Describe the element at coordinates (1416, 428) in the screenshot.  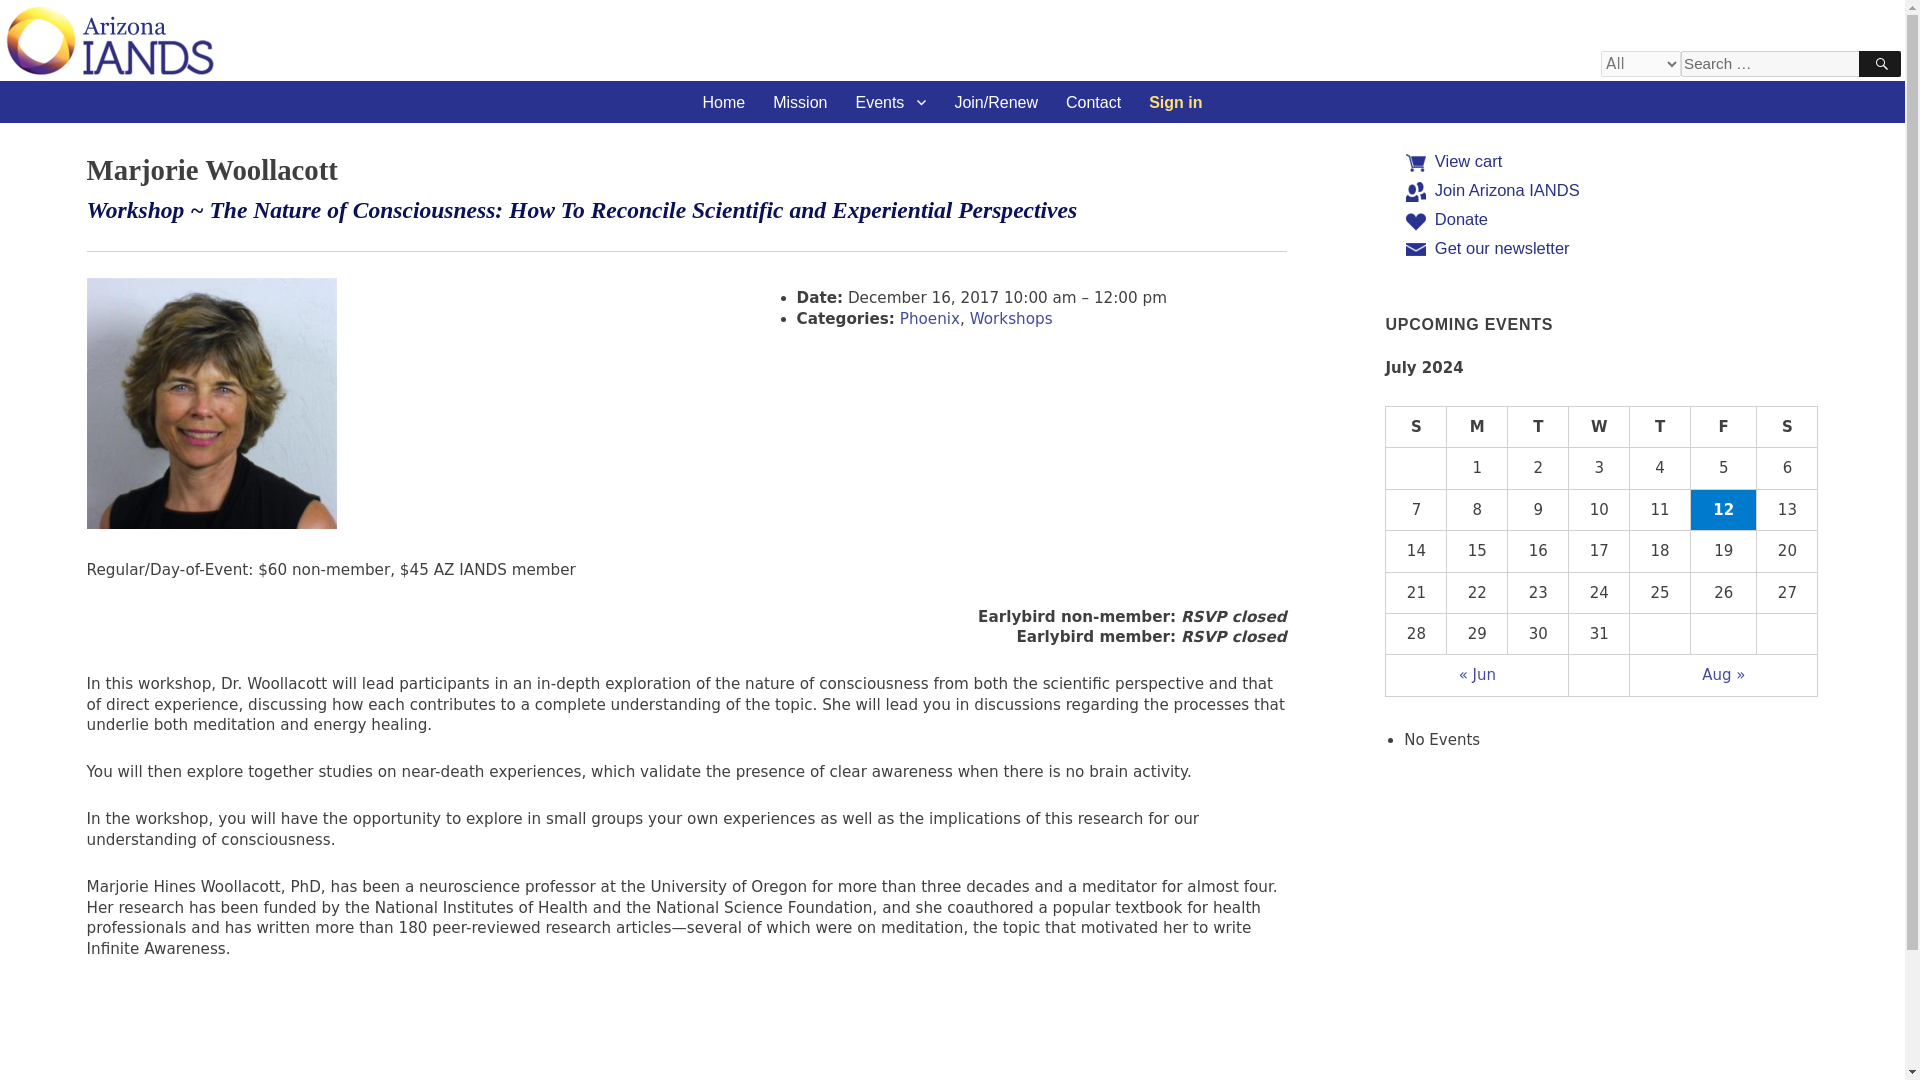
I see `Sunday` at that location.